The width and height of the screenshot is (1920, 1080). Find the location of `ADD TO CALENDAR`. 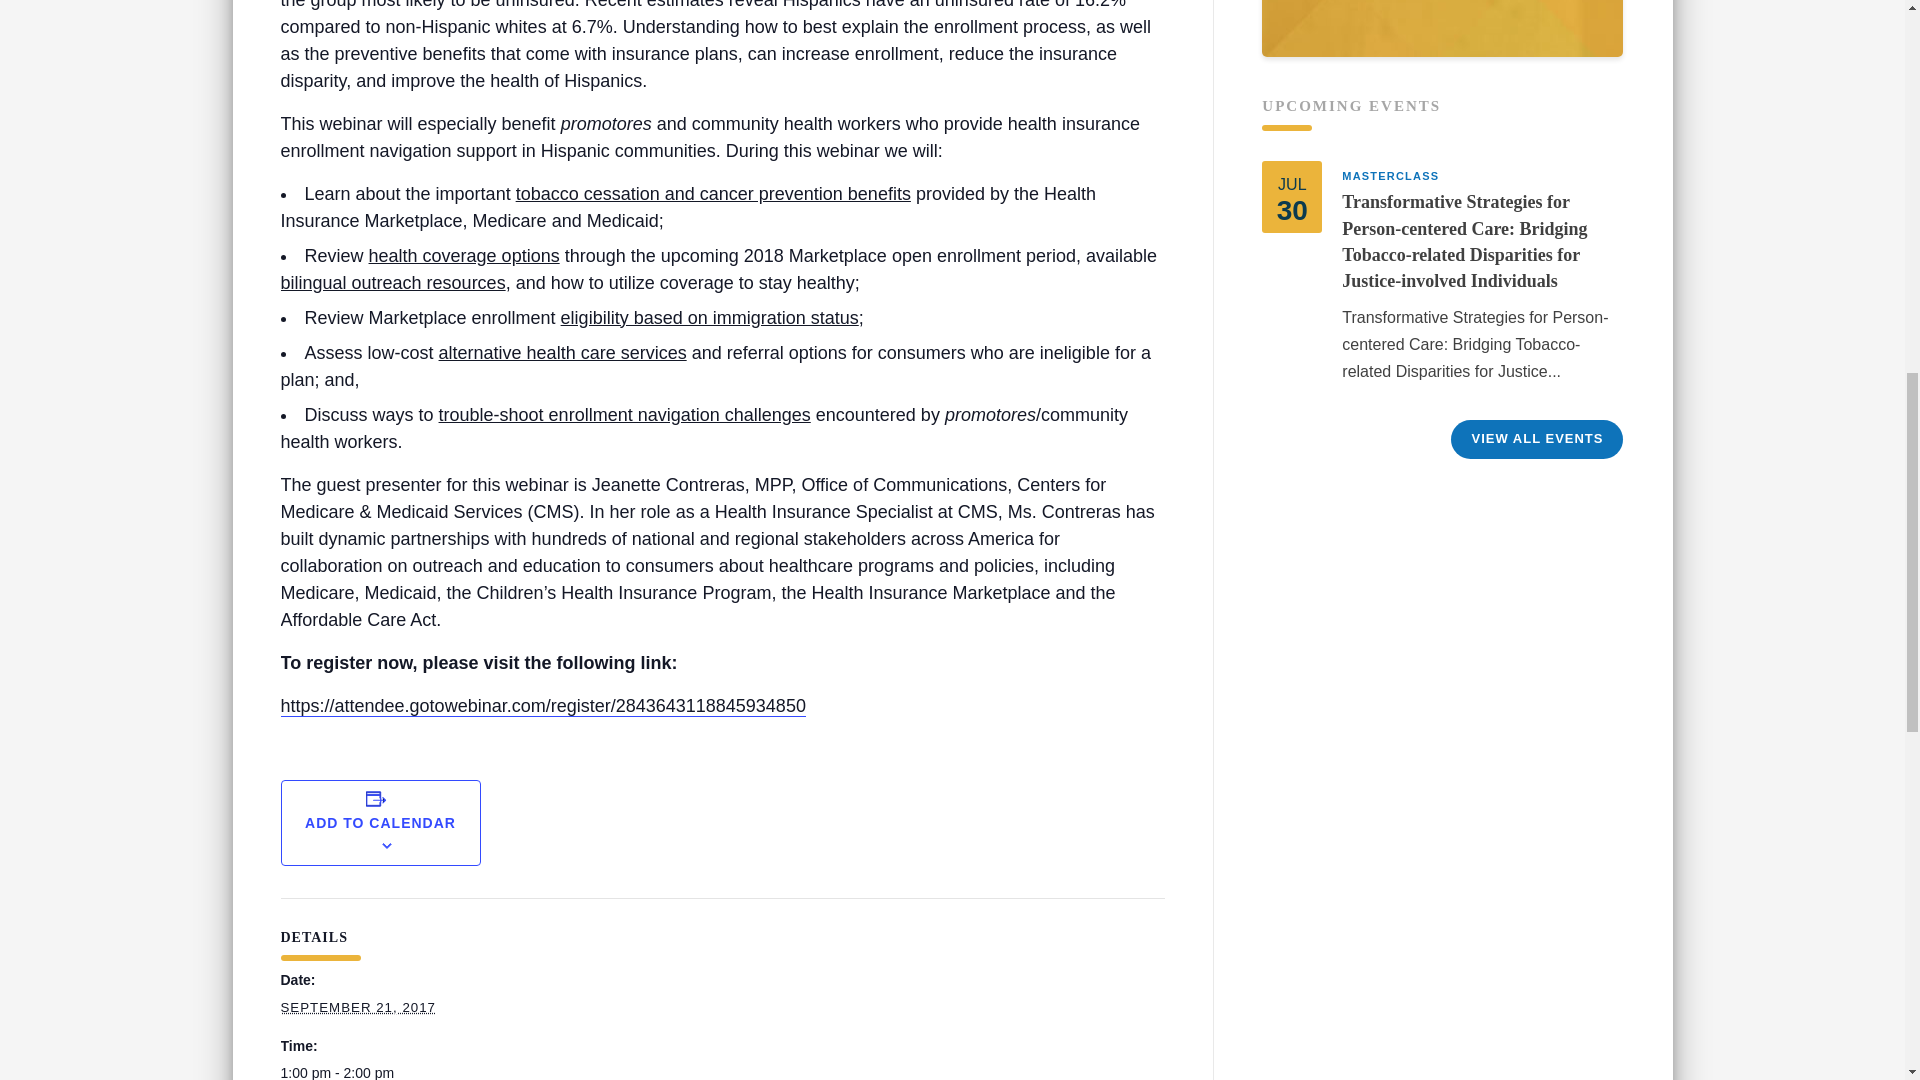

ADD TO CALENDAR is located at coordinates (380, 822).